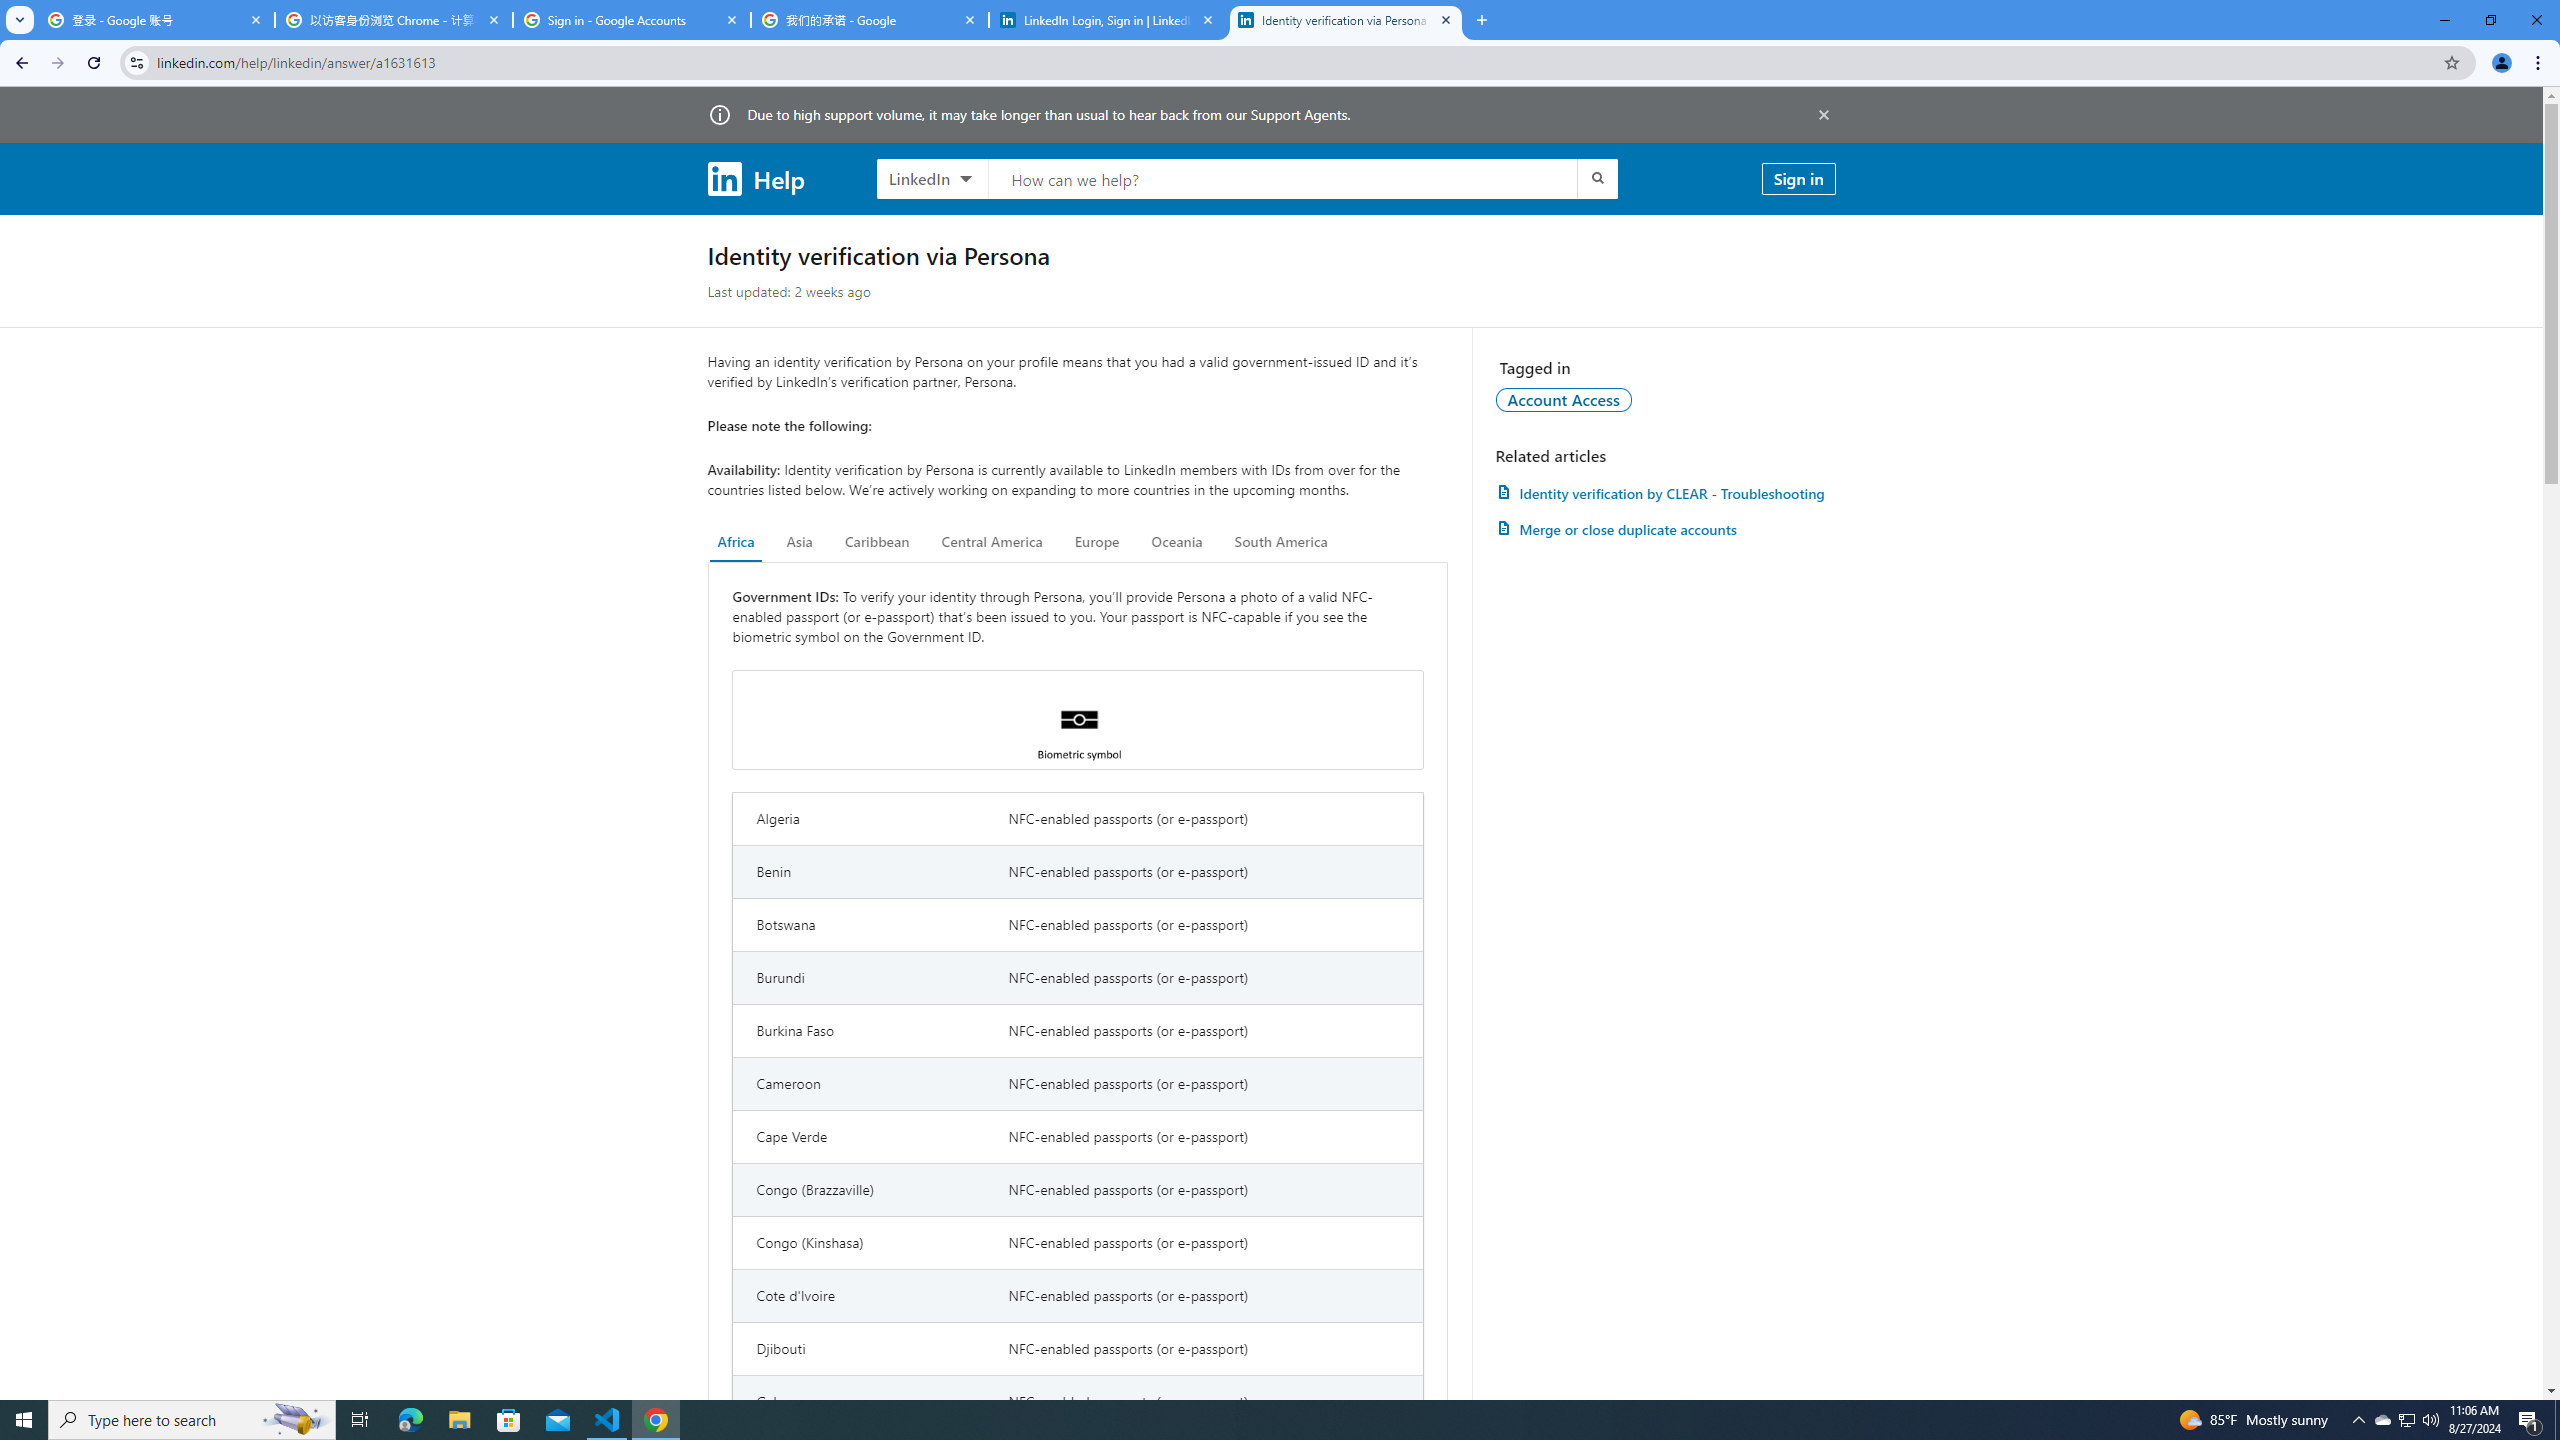 The image size is (2560, 1440). Describe the element at coordinates (1665, 529) in the screenshot. I see `Merge or close duplicate accounts` at that location.